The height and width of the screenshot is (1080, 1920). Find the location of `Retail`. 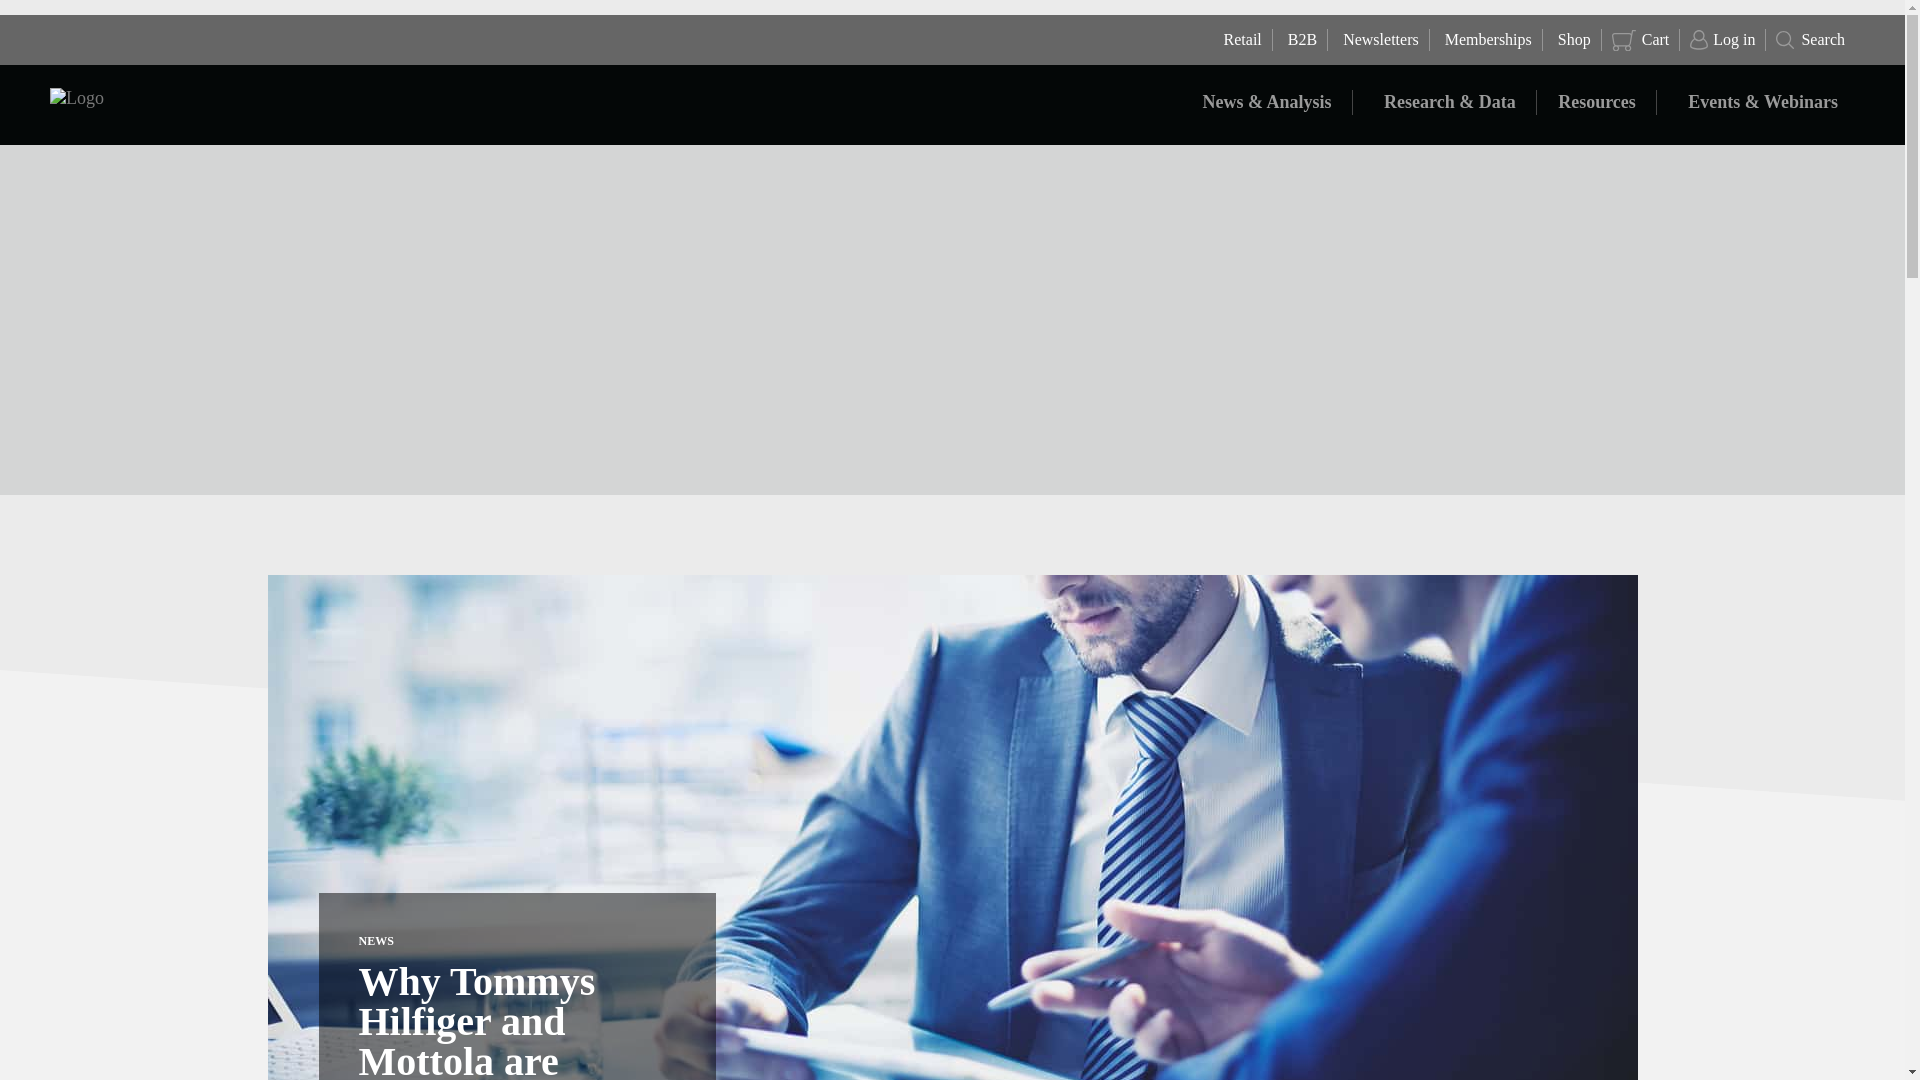

Retail is located at coordinates (1240, 40).